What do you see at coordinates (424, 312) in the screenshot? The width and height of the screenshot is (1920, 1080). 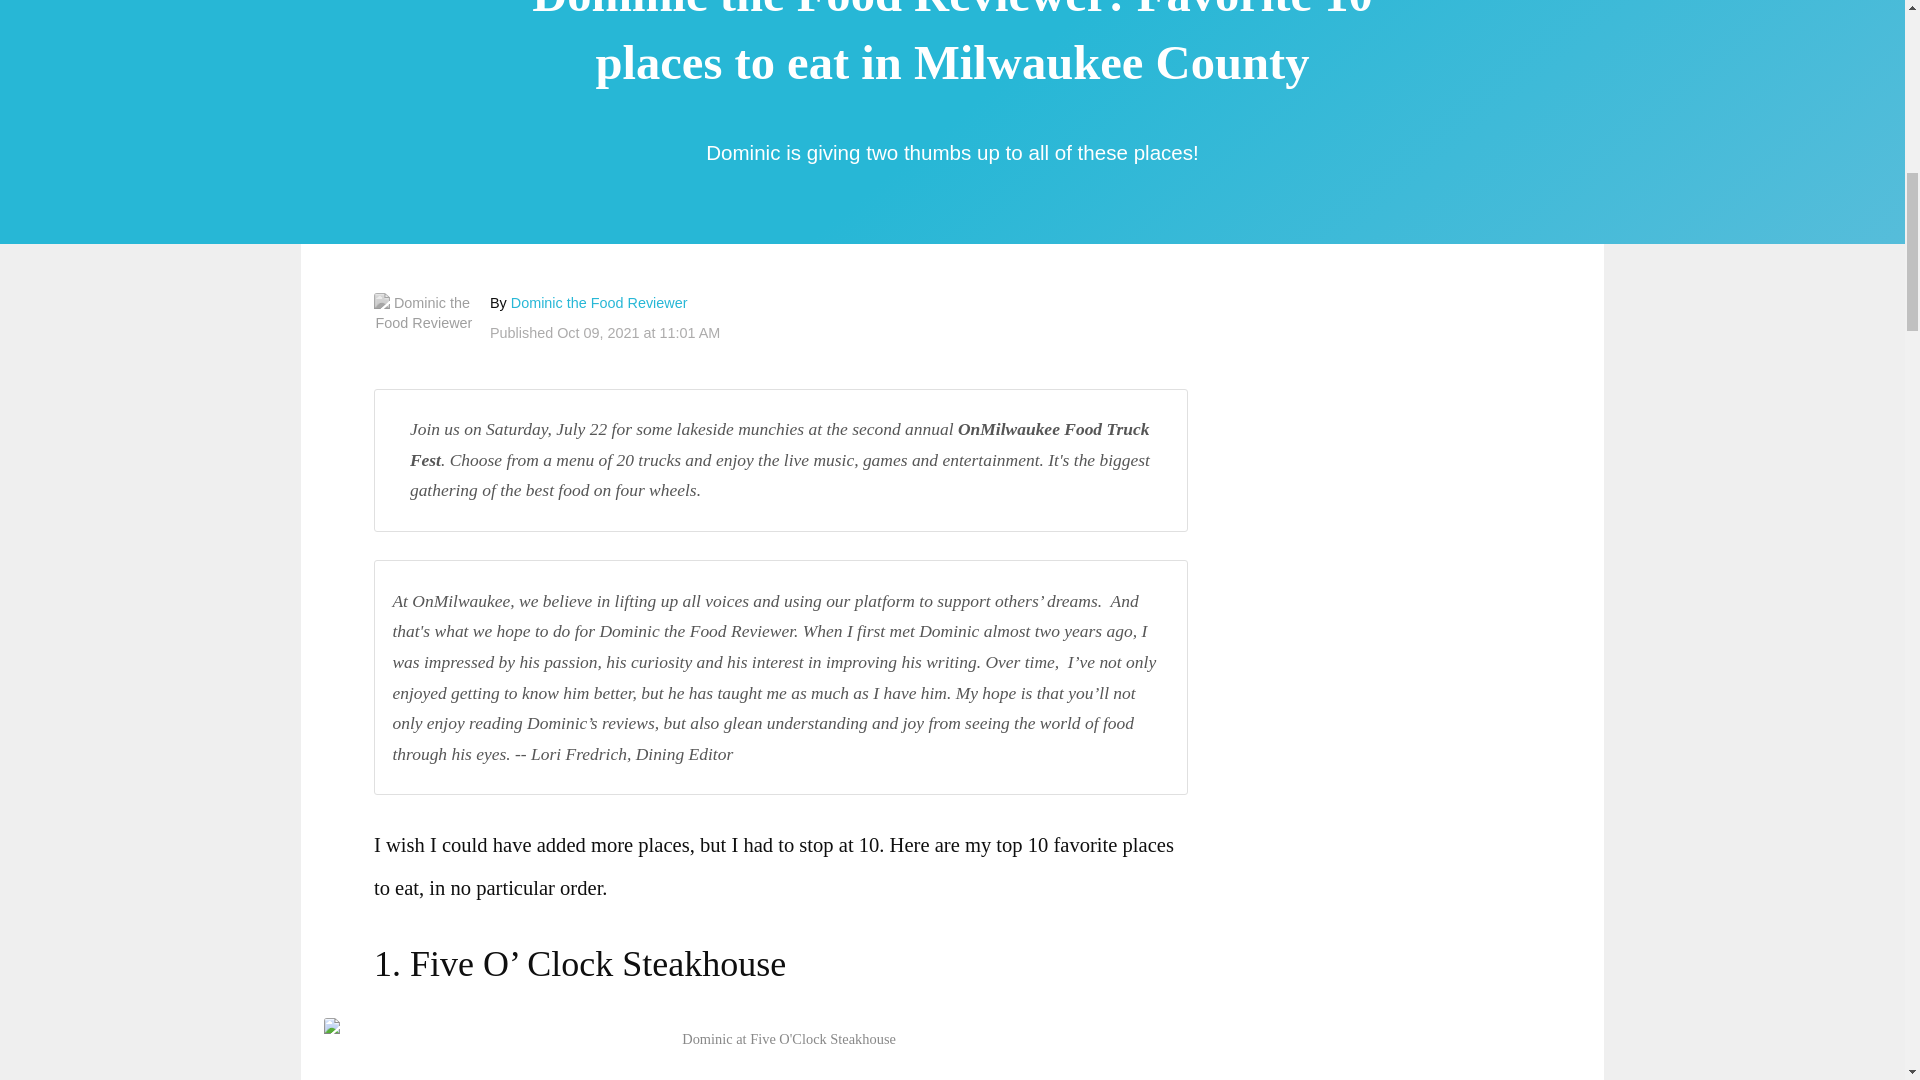 I see `Dominic the Food Reviewer` at bounding box center [424, 312].